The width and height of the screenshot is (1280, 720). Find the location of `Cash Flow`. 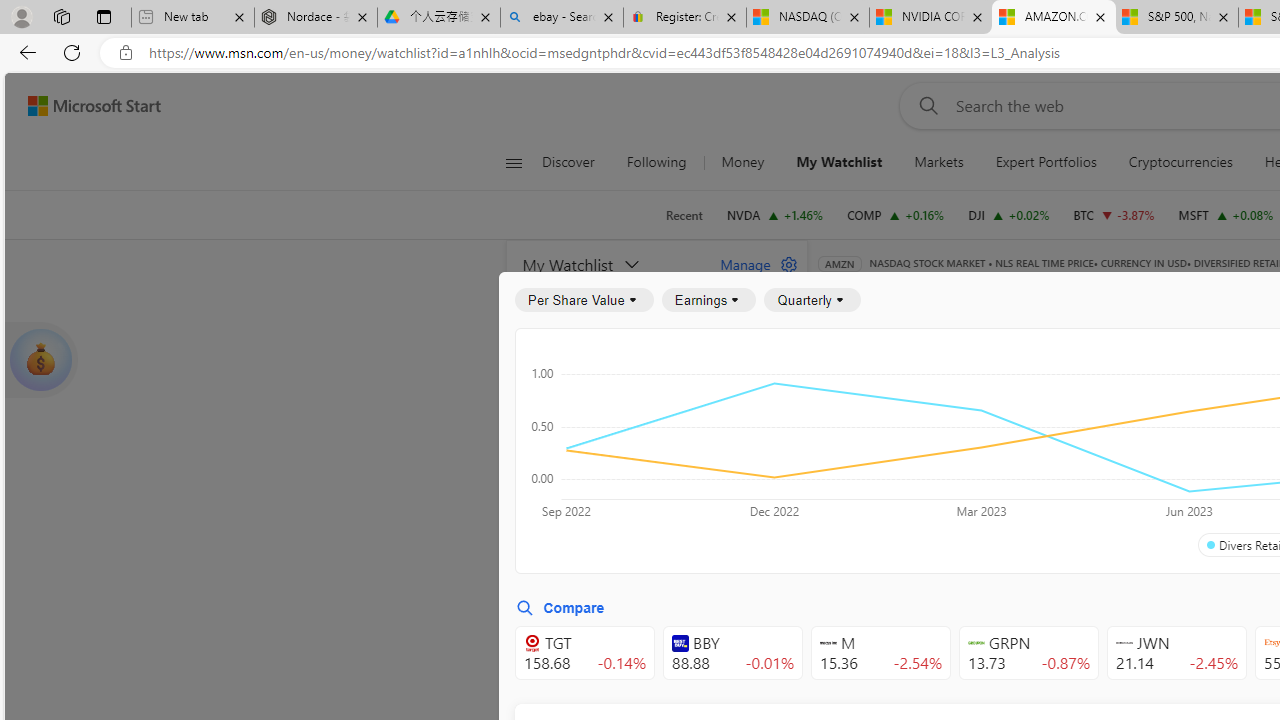

Cash Flow is located at coordinates (1166, 392).